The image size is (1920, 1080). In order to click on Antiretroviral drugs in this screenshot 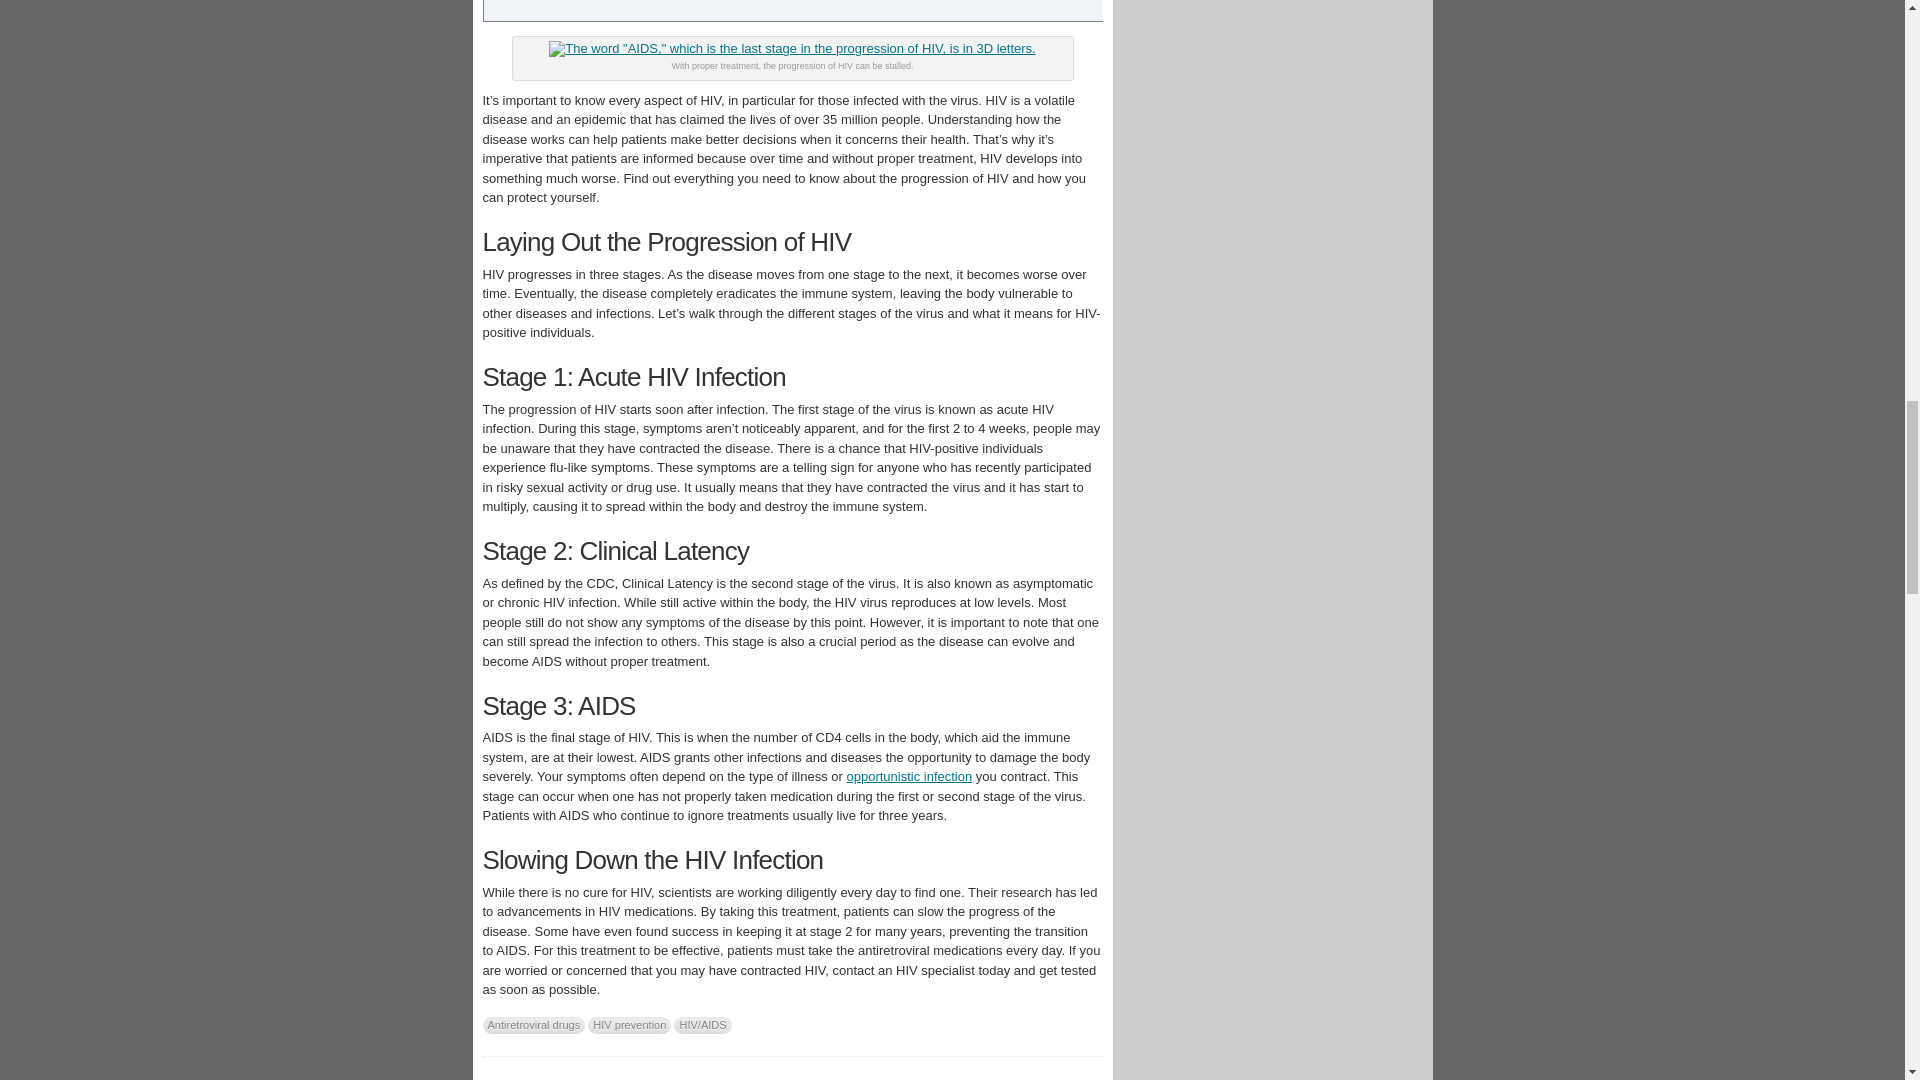, I will do `click(533, 1025)`.